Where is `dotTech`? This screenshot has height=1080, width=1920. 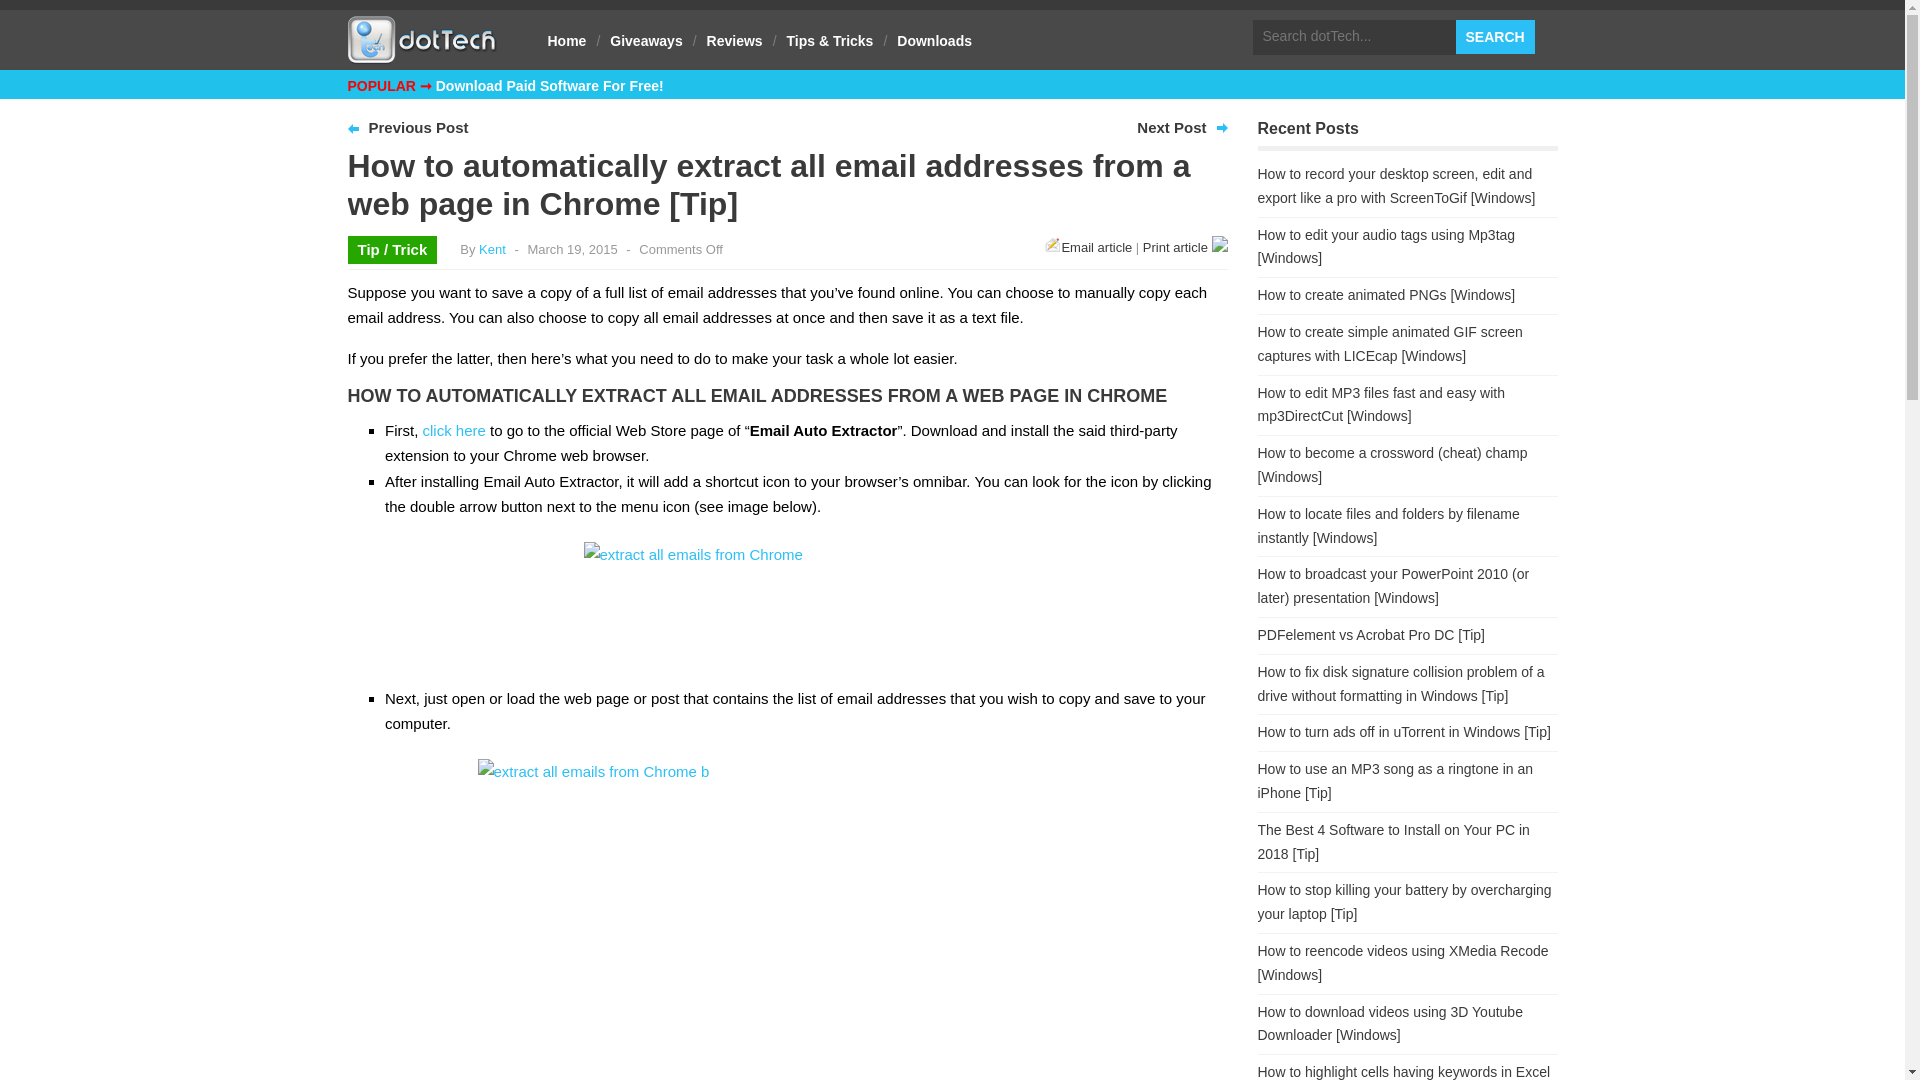
dotTech is located at coordinates (422, 54).